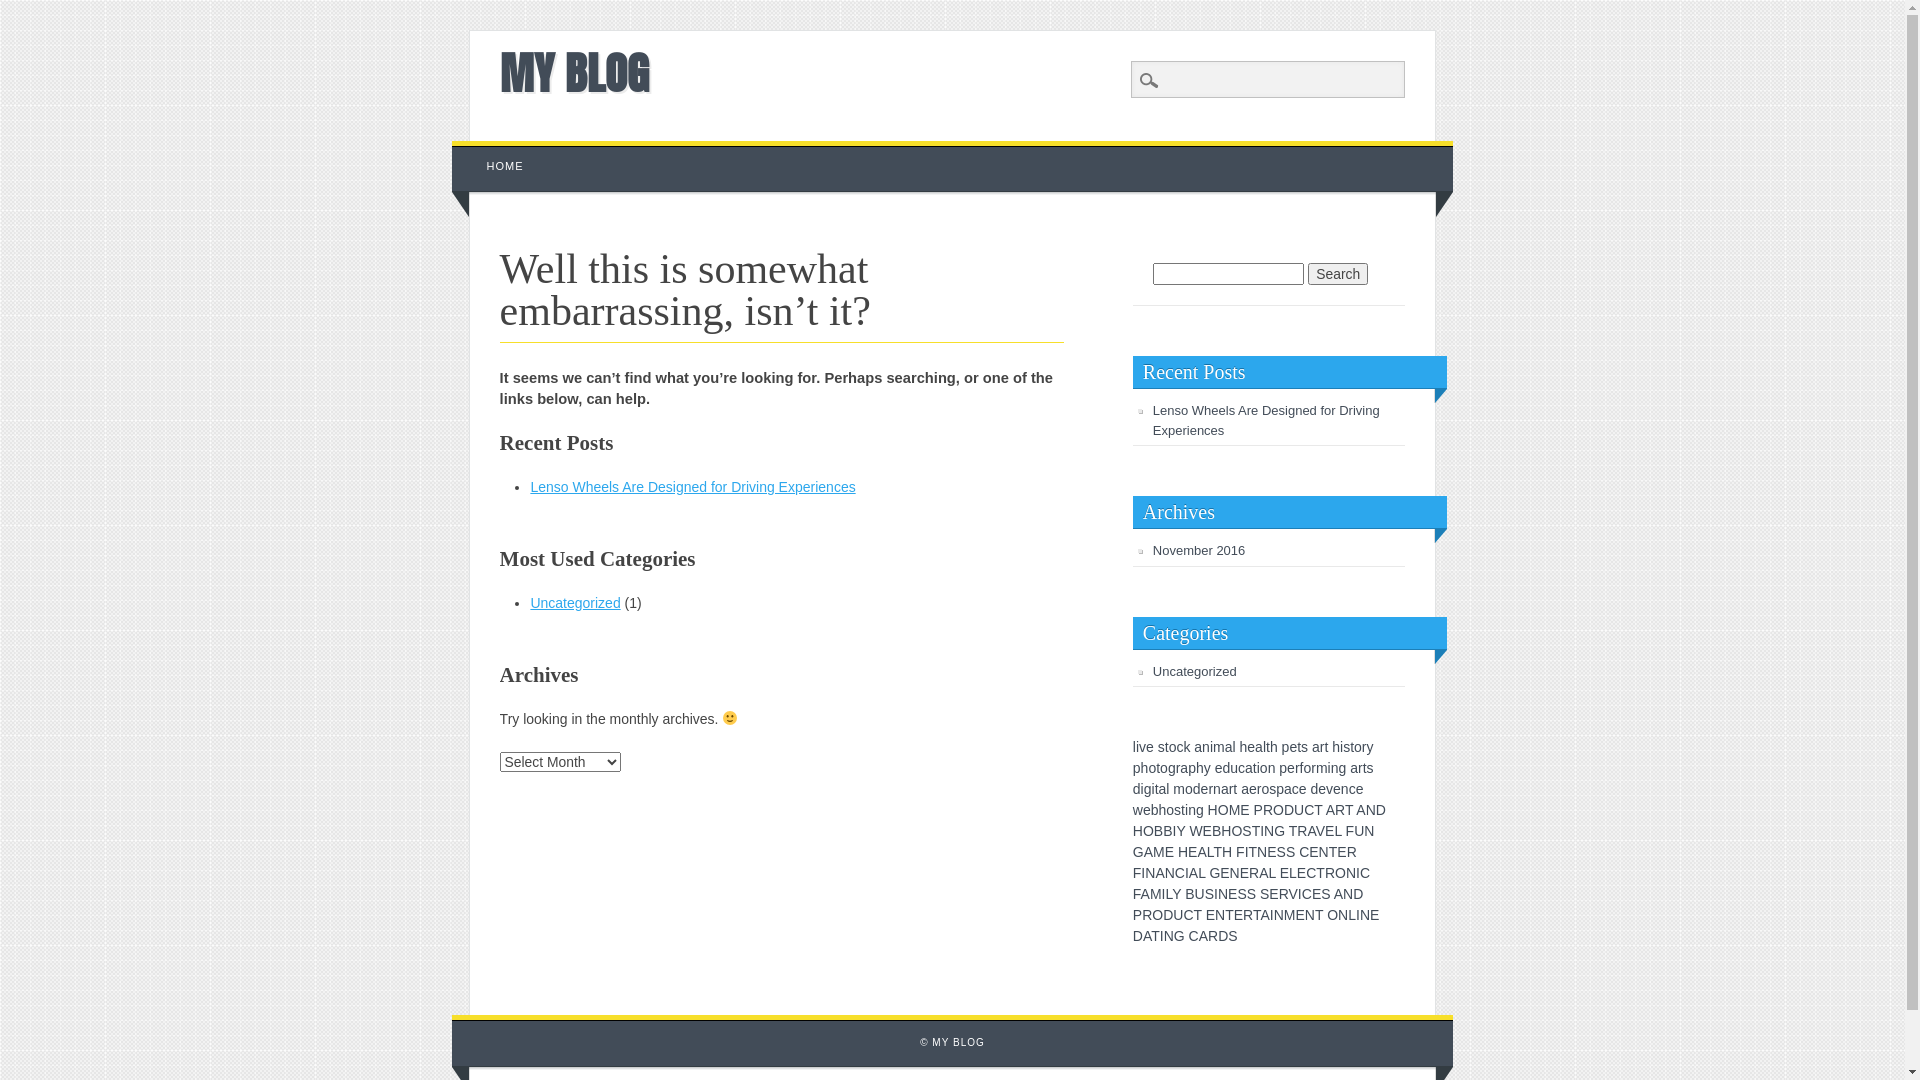 The height and width of the screenshot is (1080, 1920). What do you see at coordinates (1364, 747) in the screenshot?
I see `r` at bounding box center [1364, 747].